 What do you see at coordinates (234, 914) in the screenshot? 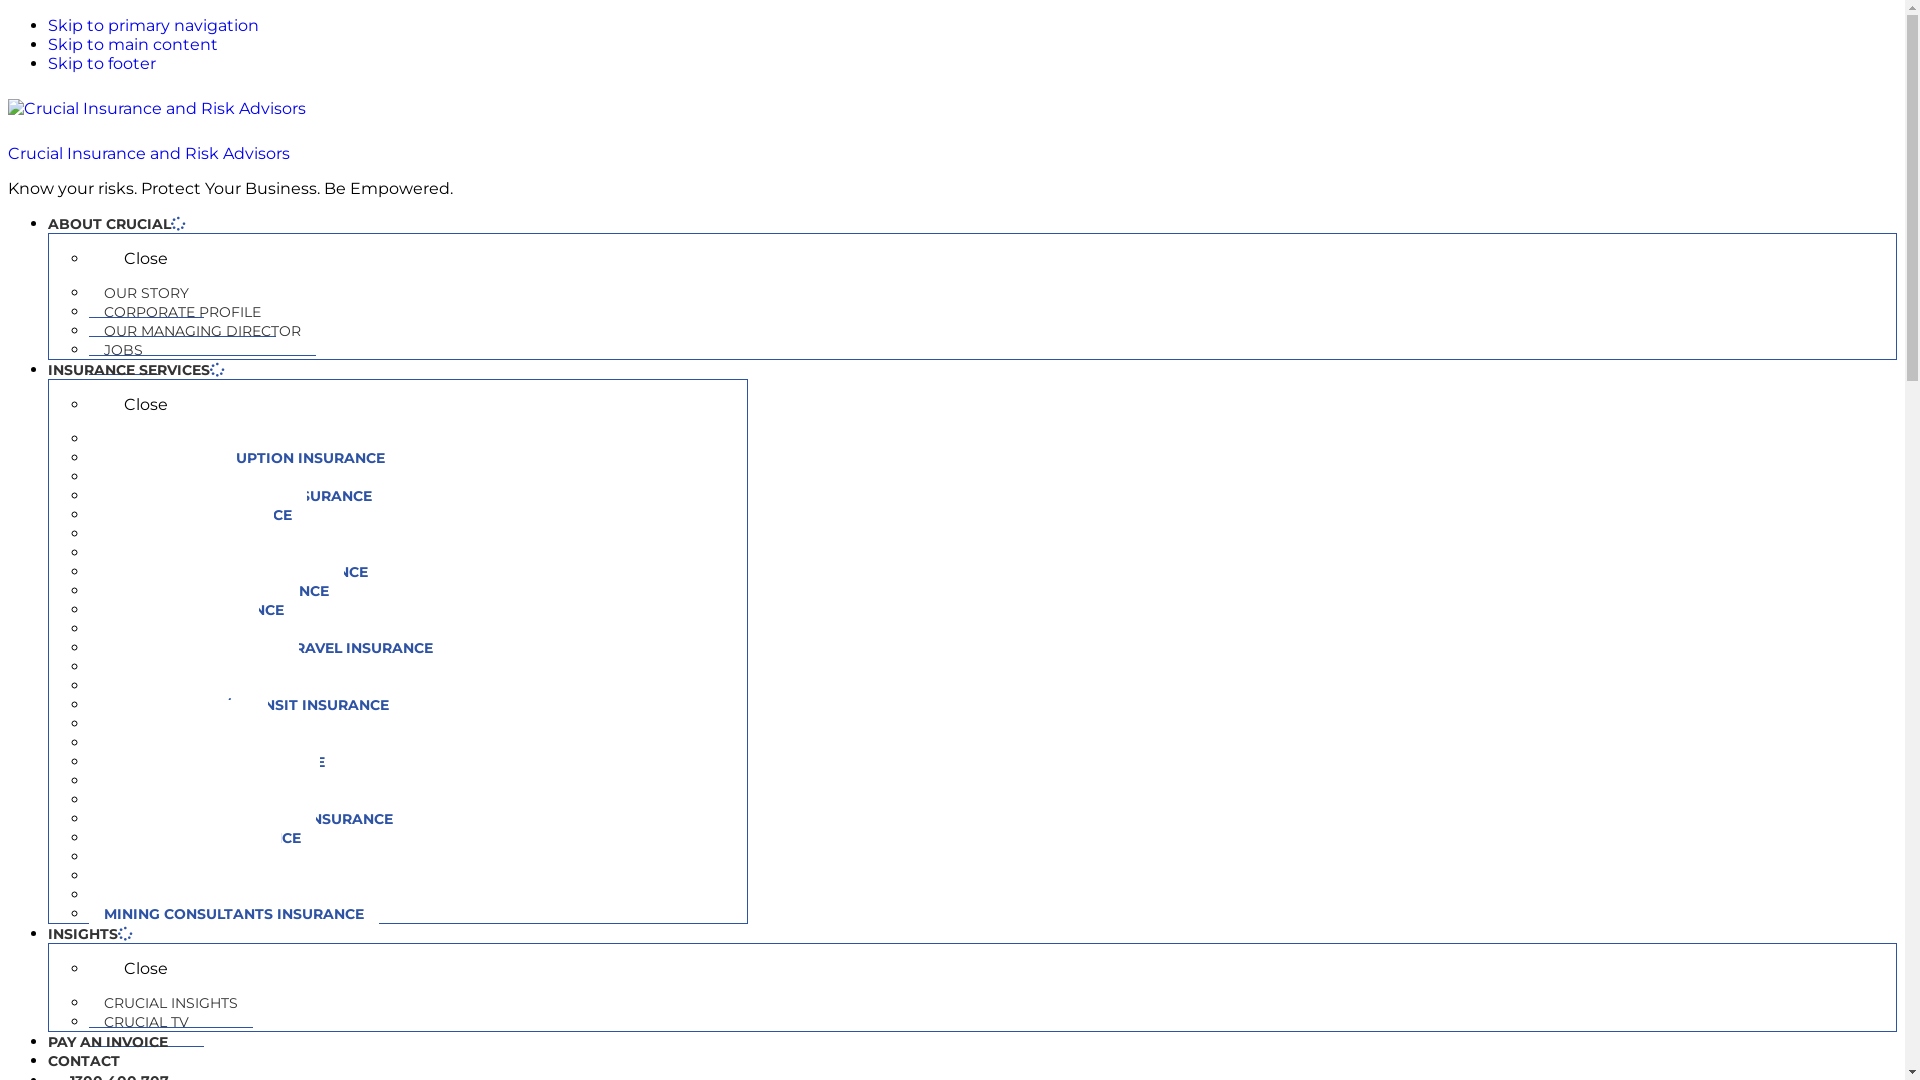
I see `MINING CONSULTANTS INSURANCE` at bounding box center [234, 914].